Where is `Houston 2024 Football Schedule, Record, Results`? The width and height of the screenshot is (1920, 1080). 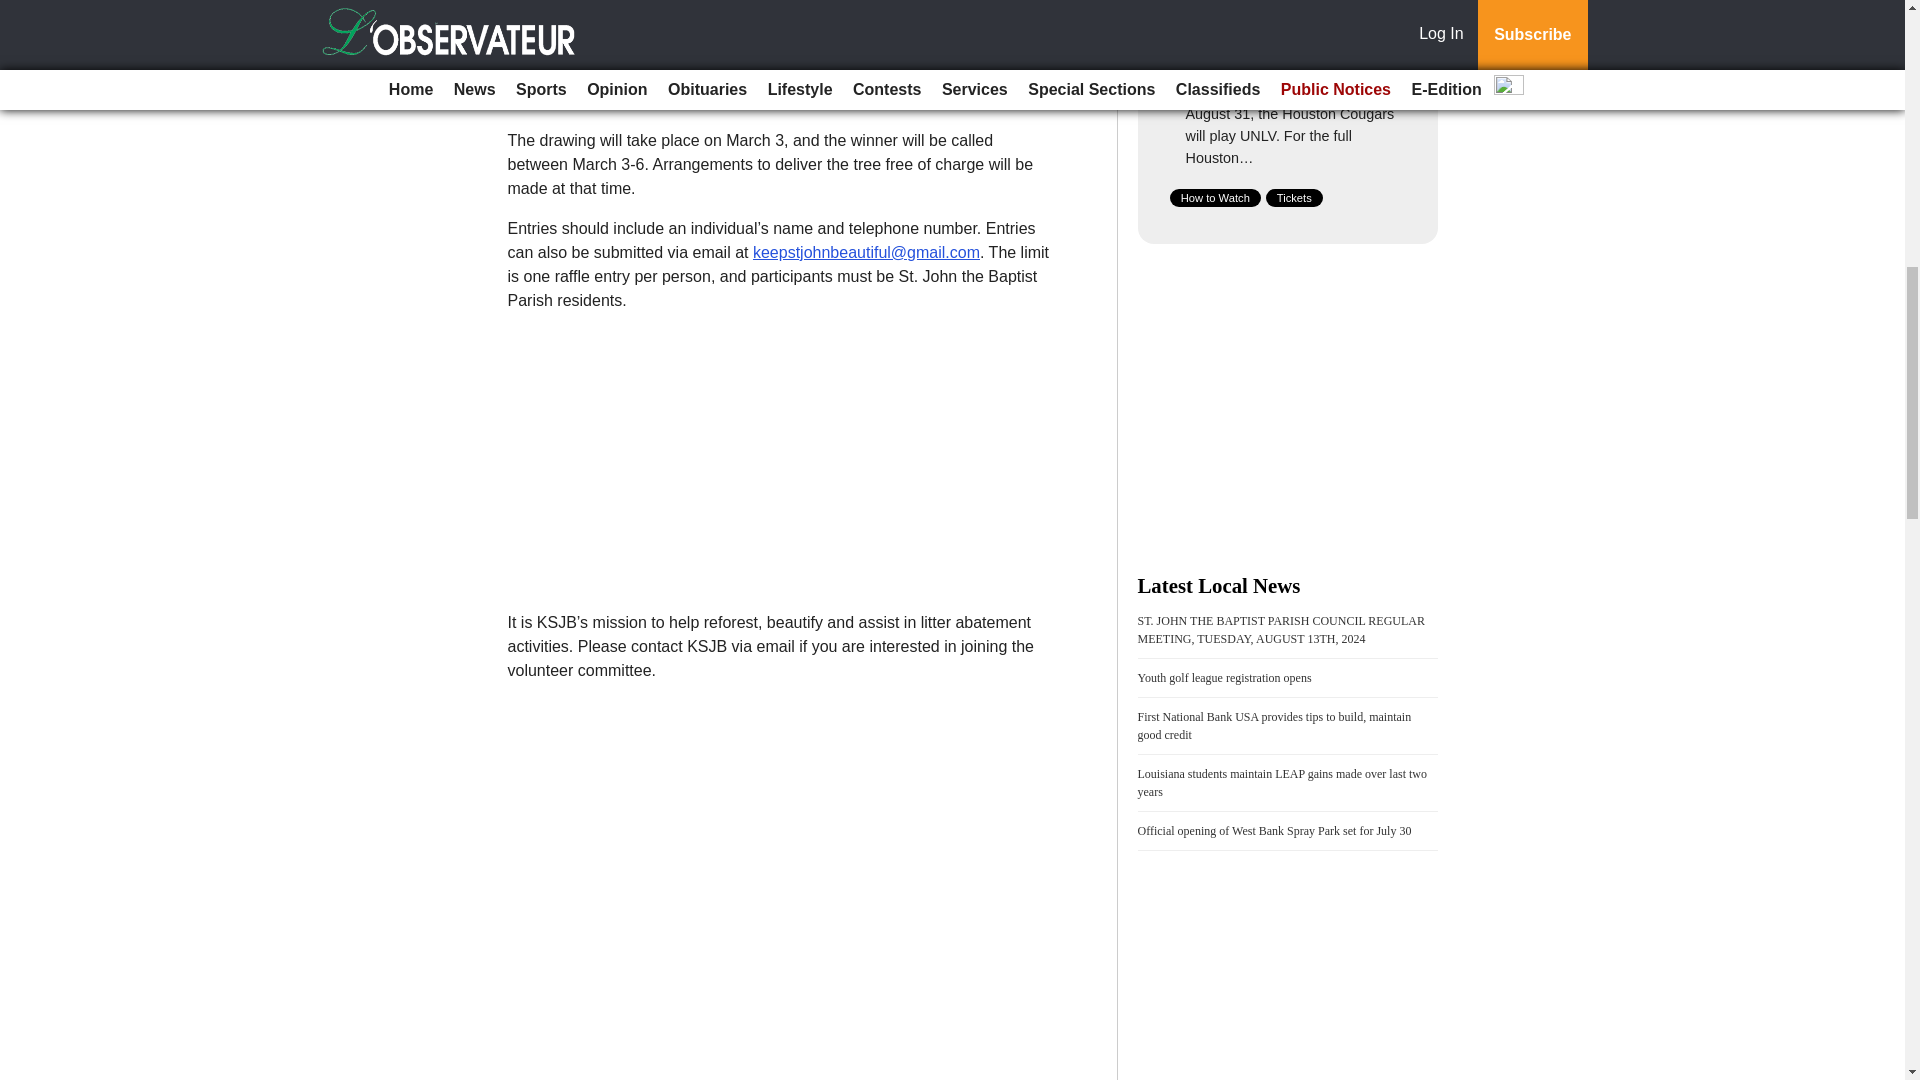
Houston 2024 Football Schedule, Record, Results is located at coordinates (1274, 56).